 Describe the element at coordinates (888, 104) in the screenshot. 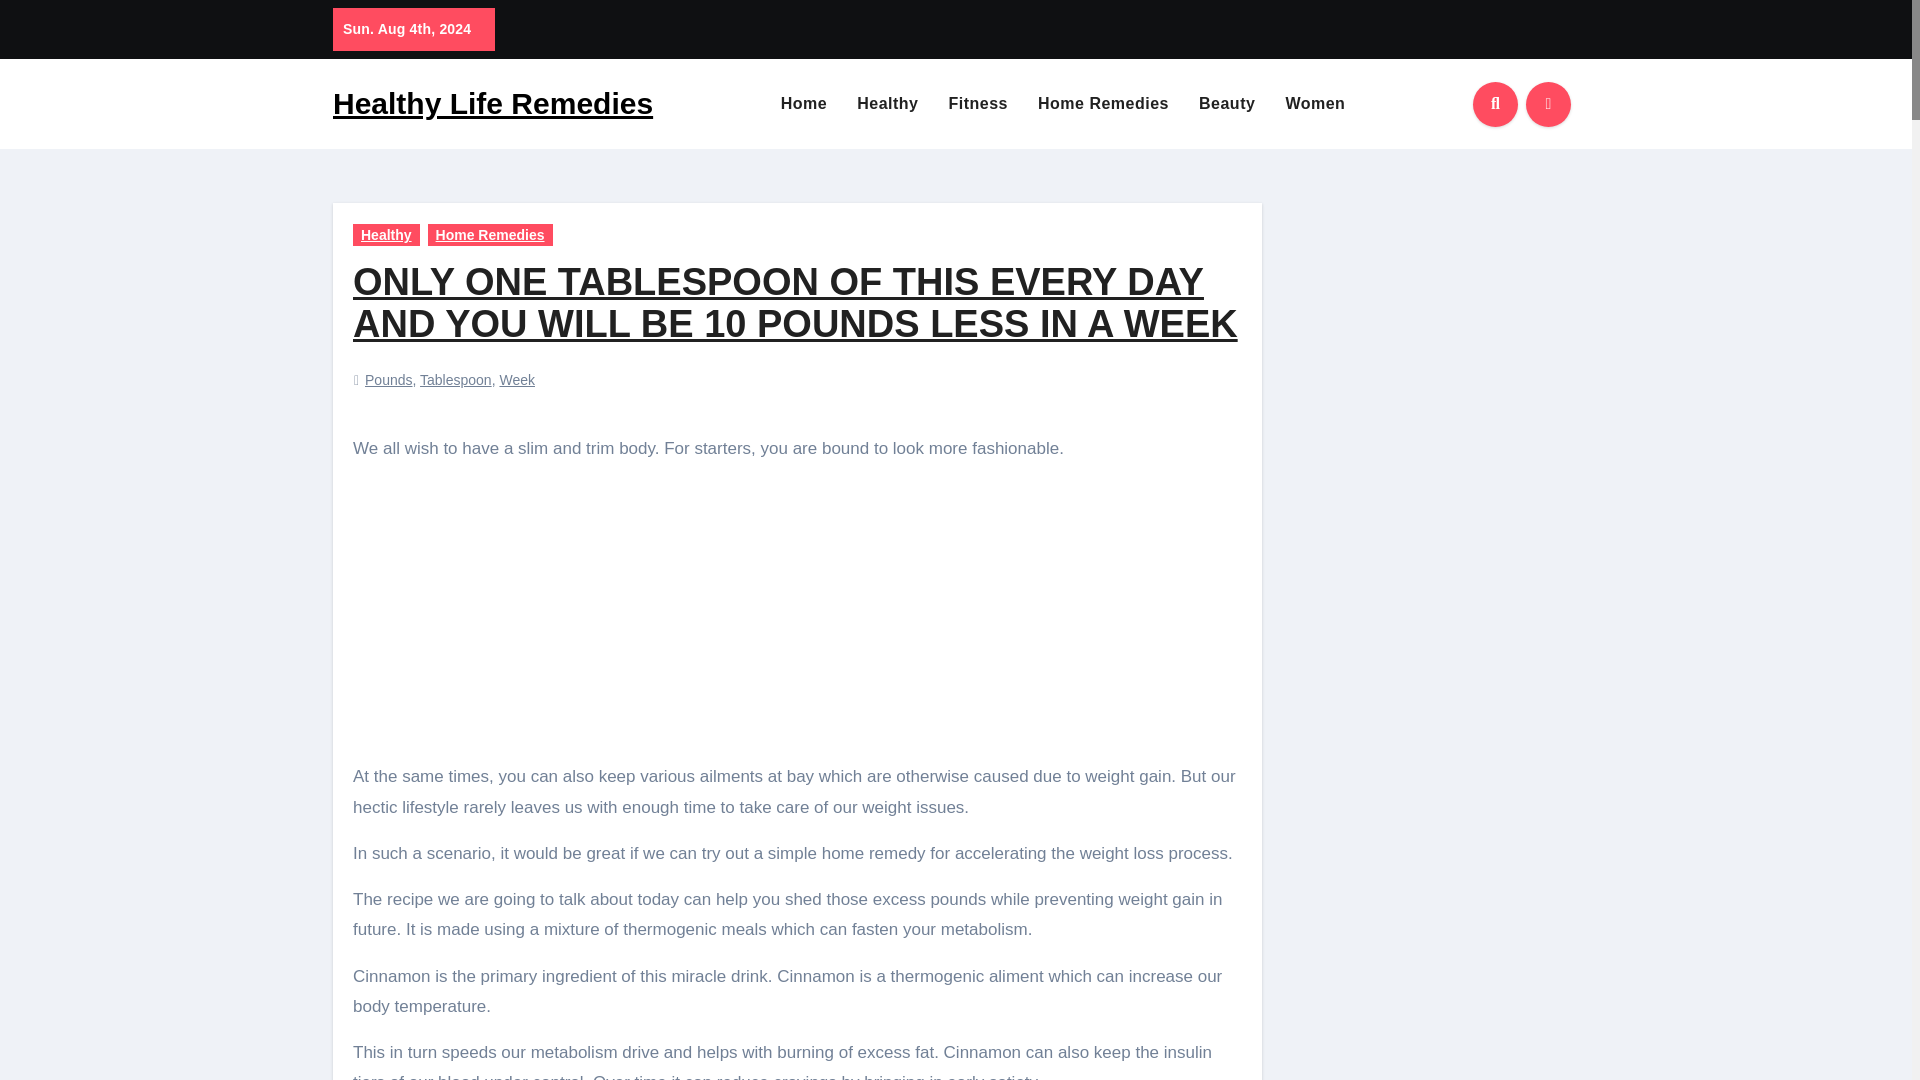

I see `Healthy` at that location.